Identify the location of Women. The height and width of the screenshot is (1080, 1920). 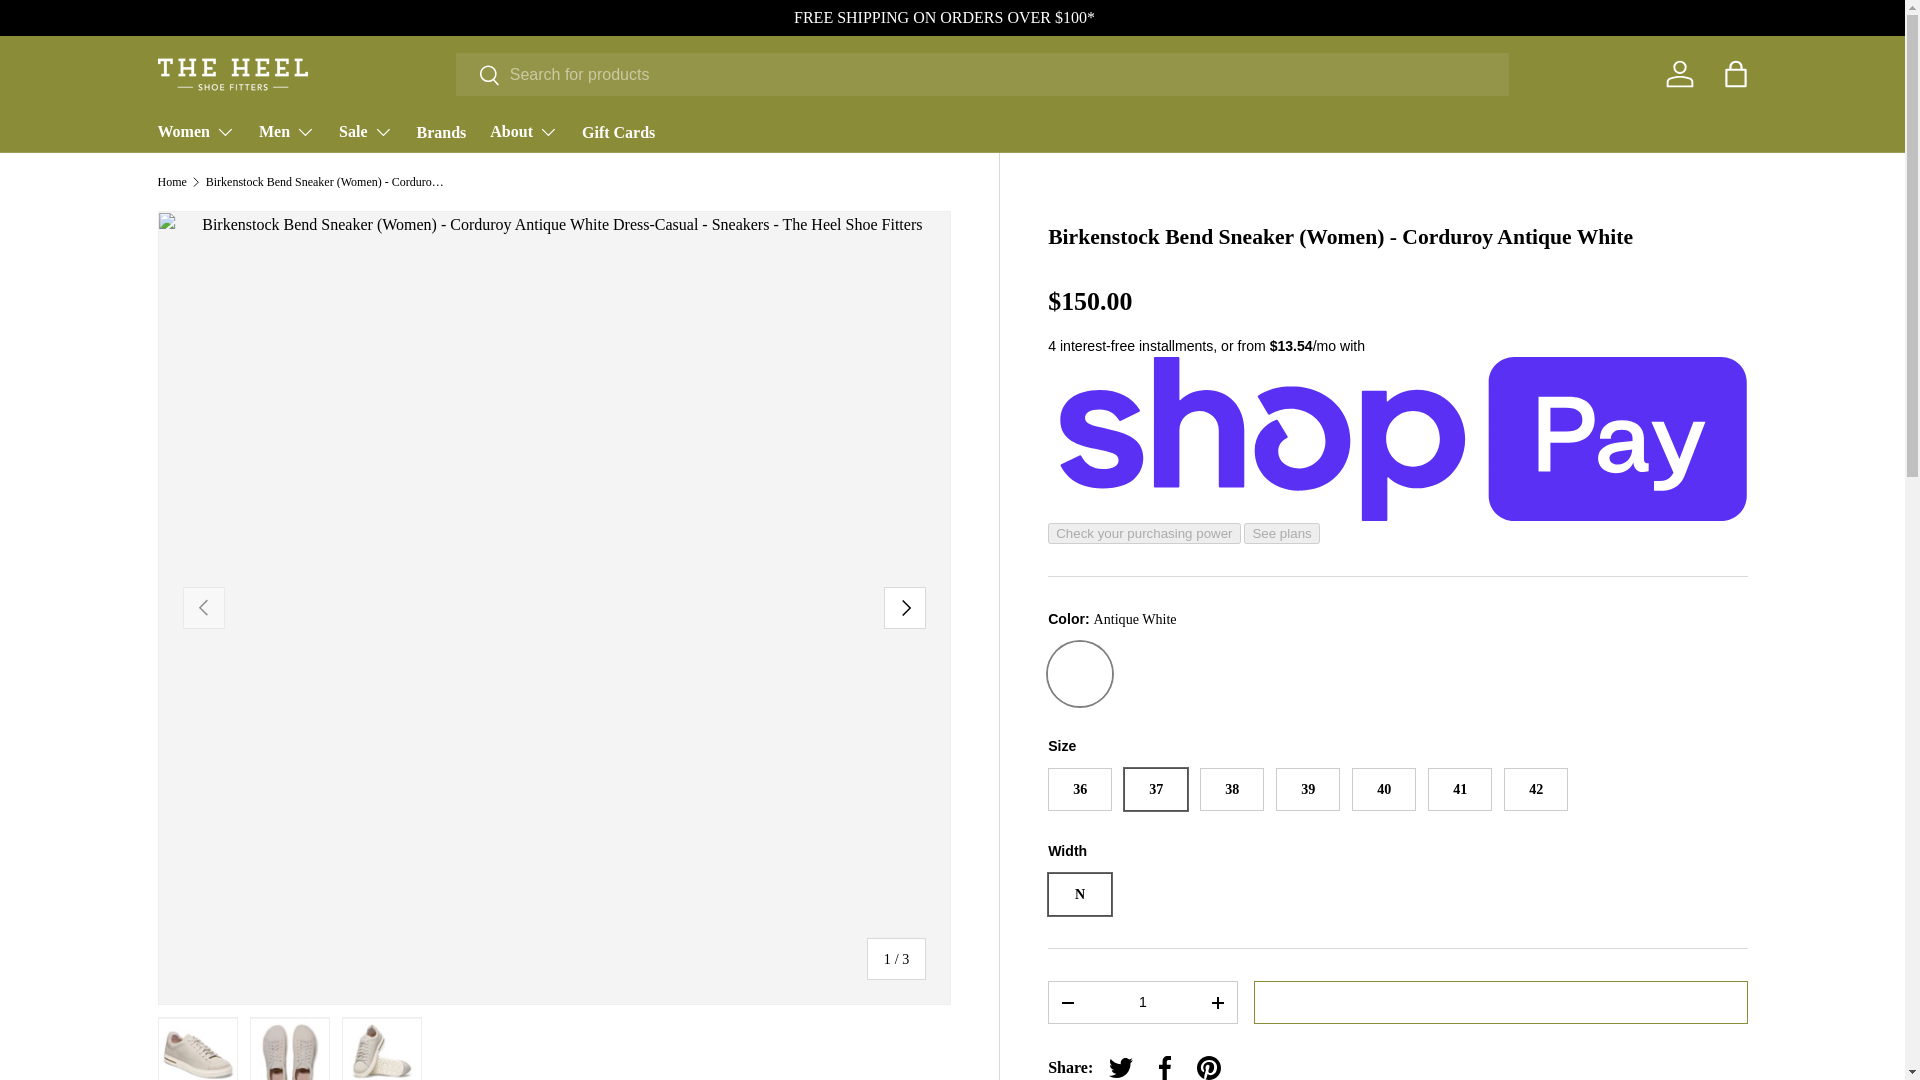
(196, 132).